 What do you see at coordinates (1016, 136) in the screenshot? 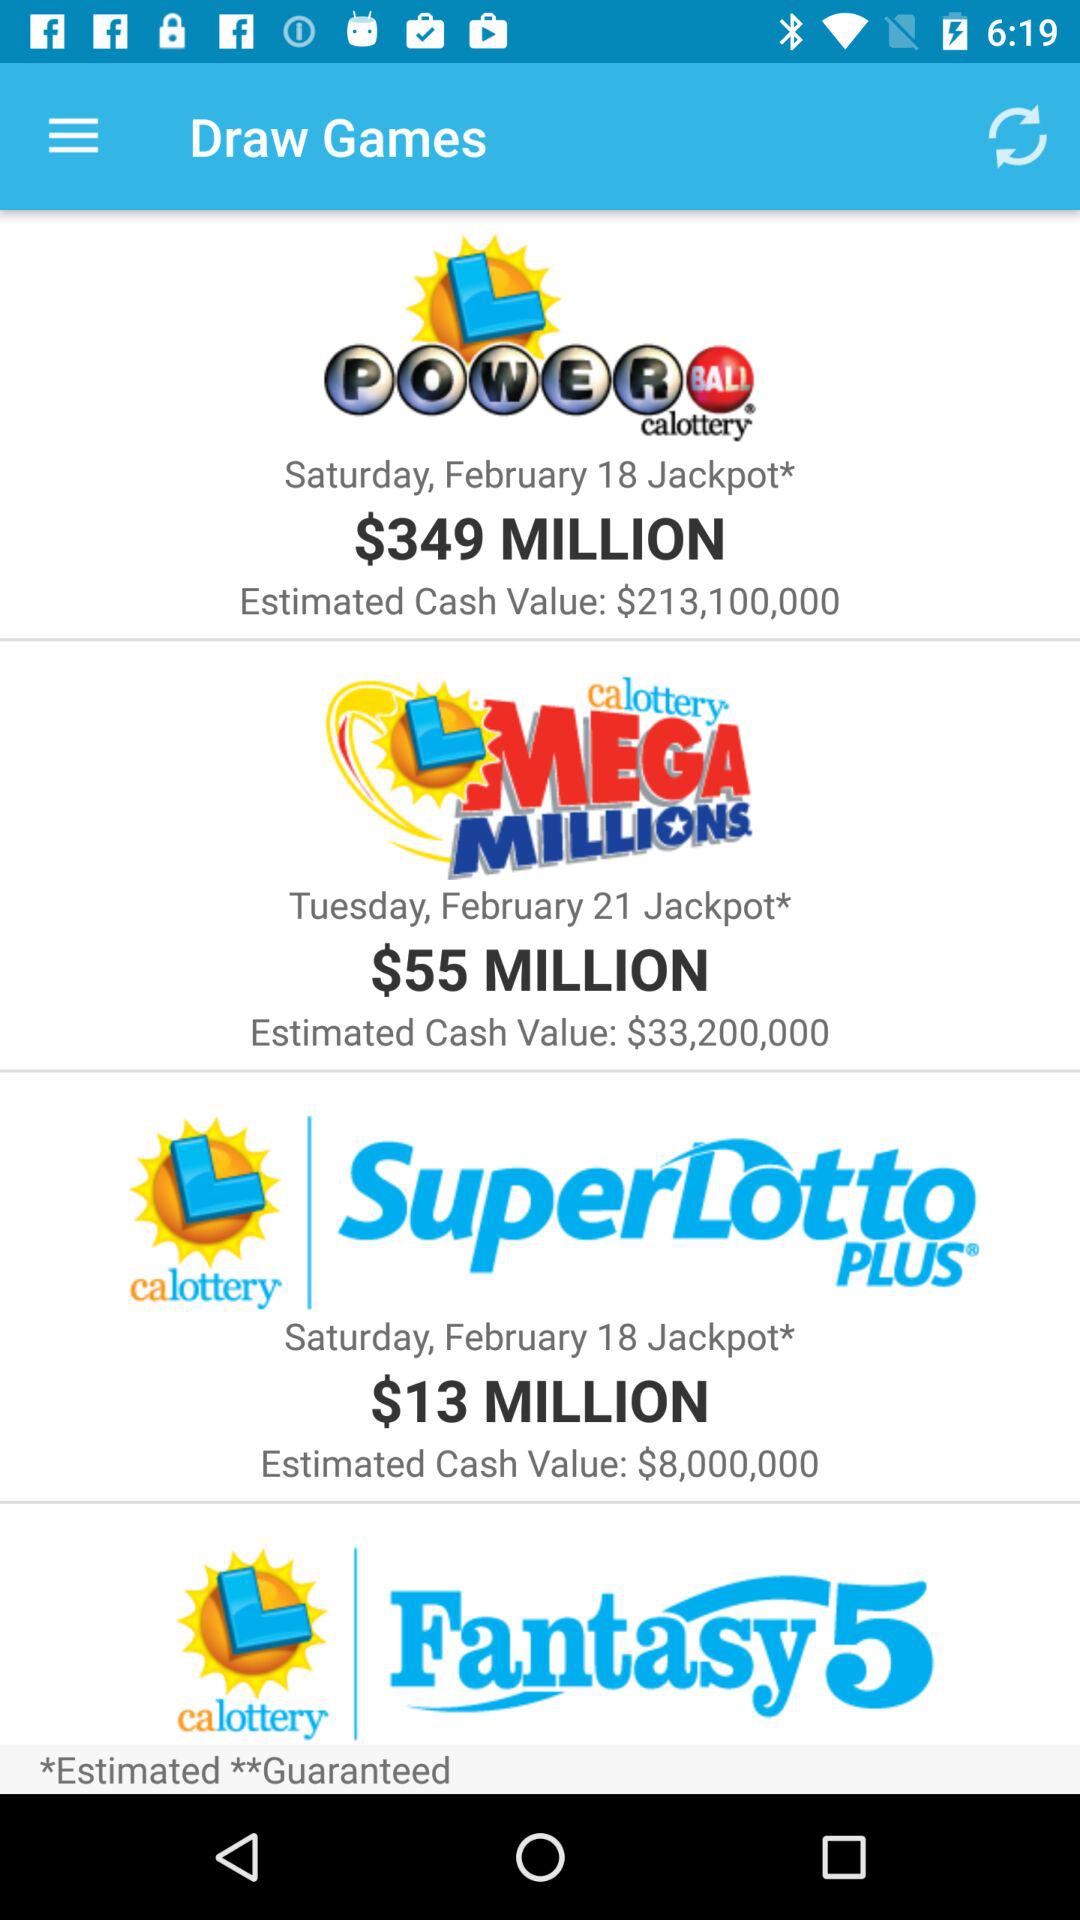
I see `open the icon to the right of draw games` at bounding box center [1016, 136].